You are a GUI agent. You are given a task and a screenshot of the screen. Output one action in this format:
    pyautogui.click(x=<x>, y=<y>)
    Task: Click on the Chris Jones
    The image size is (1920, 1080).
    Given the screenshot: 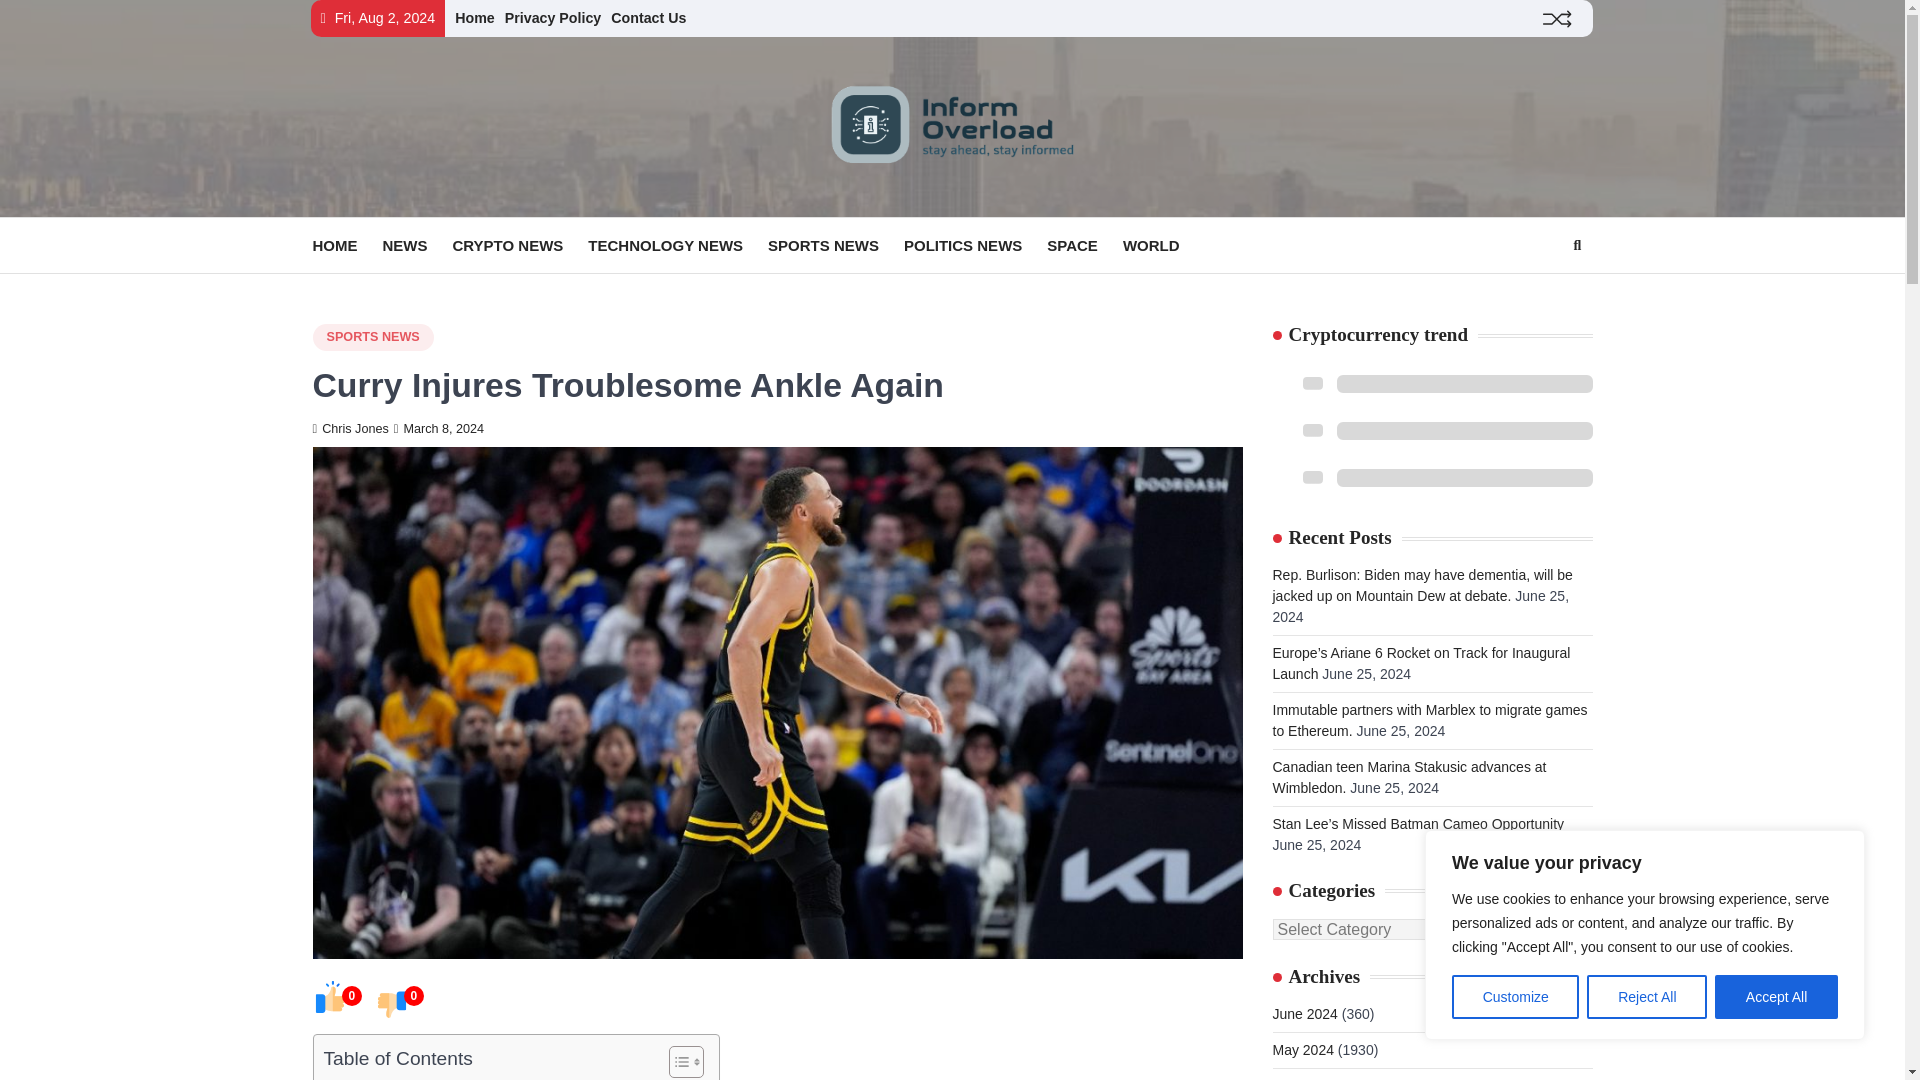 What is the action you would take?
    pyautogui.click(x=349, y=429)
    